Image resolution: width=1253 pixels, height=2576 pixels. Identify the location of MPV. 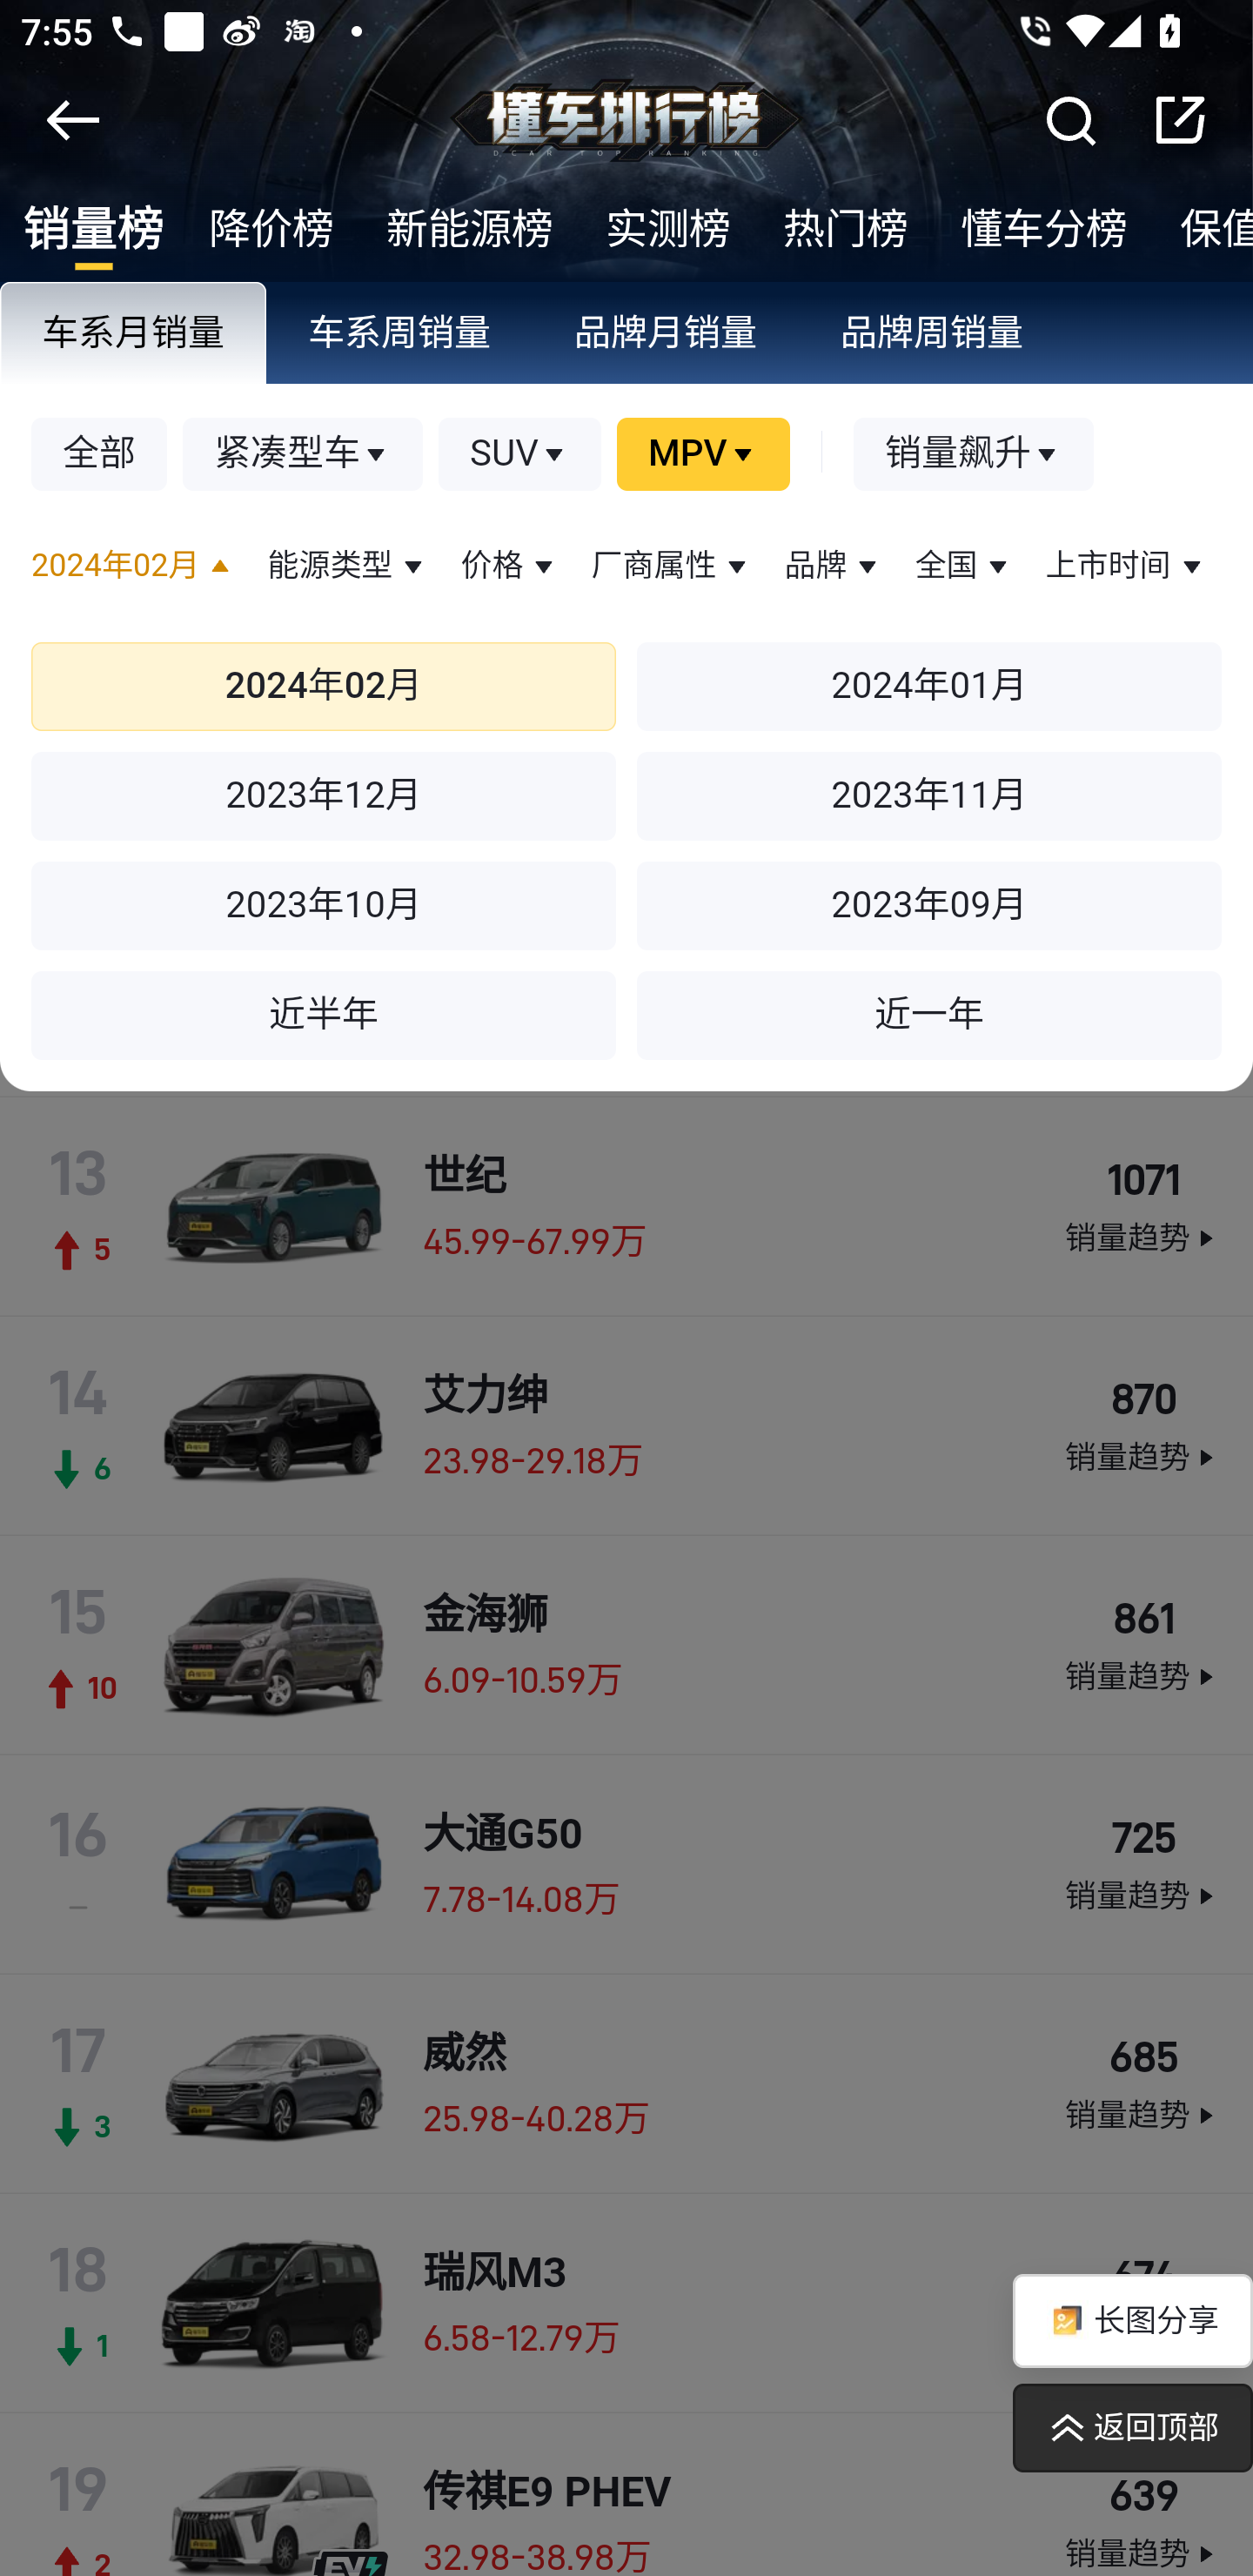
(703, 456).